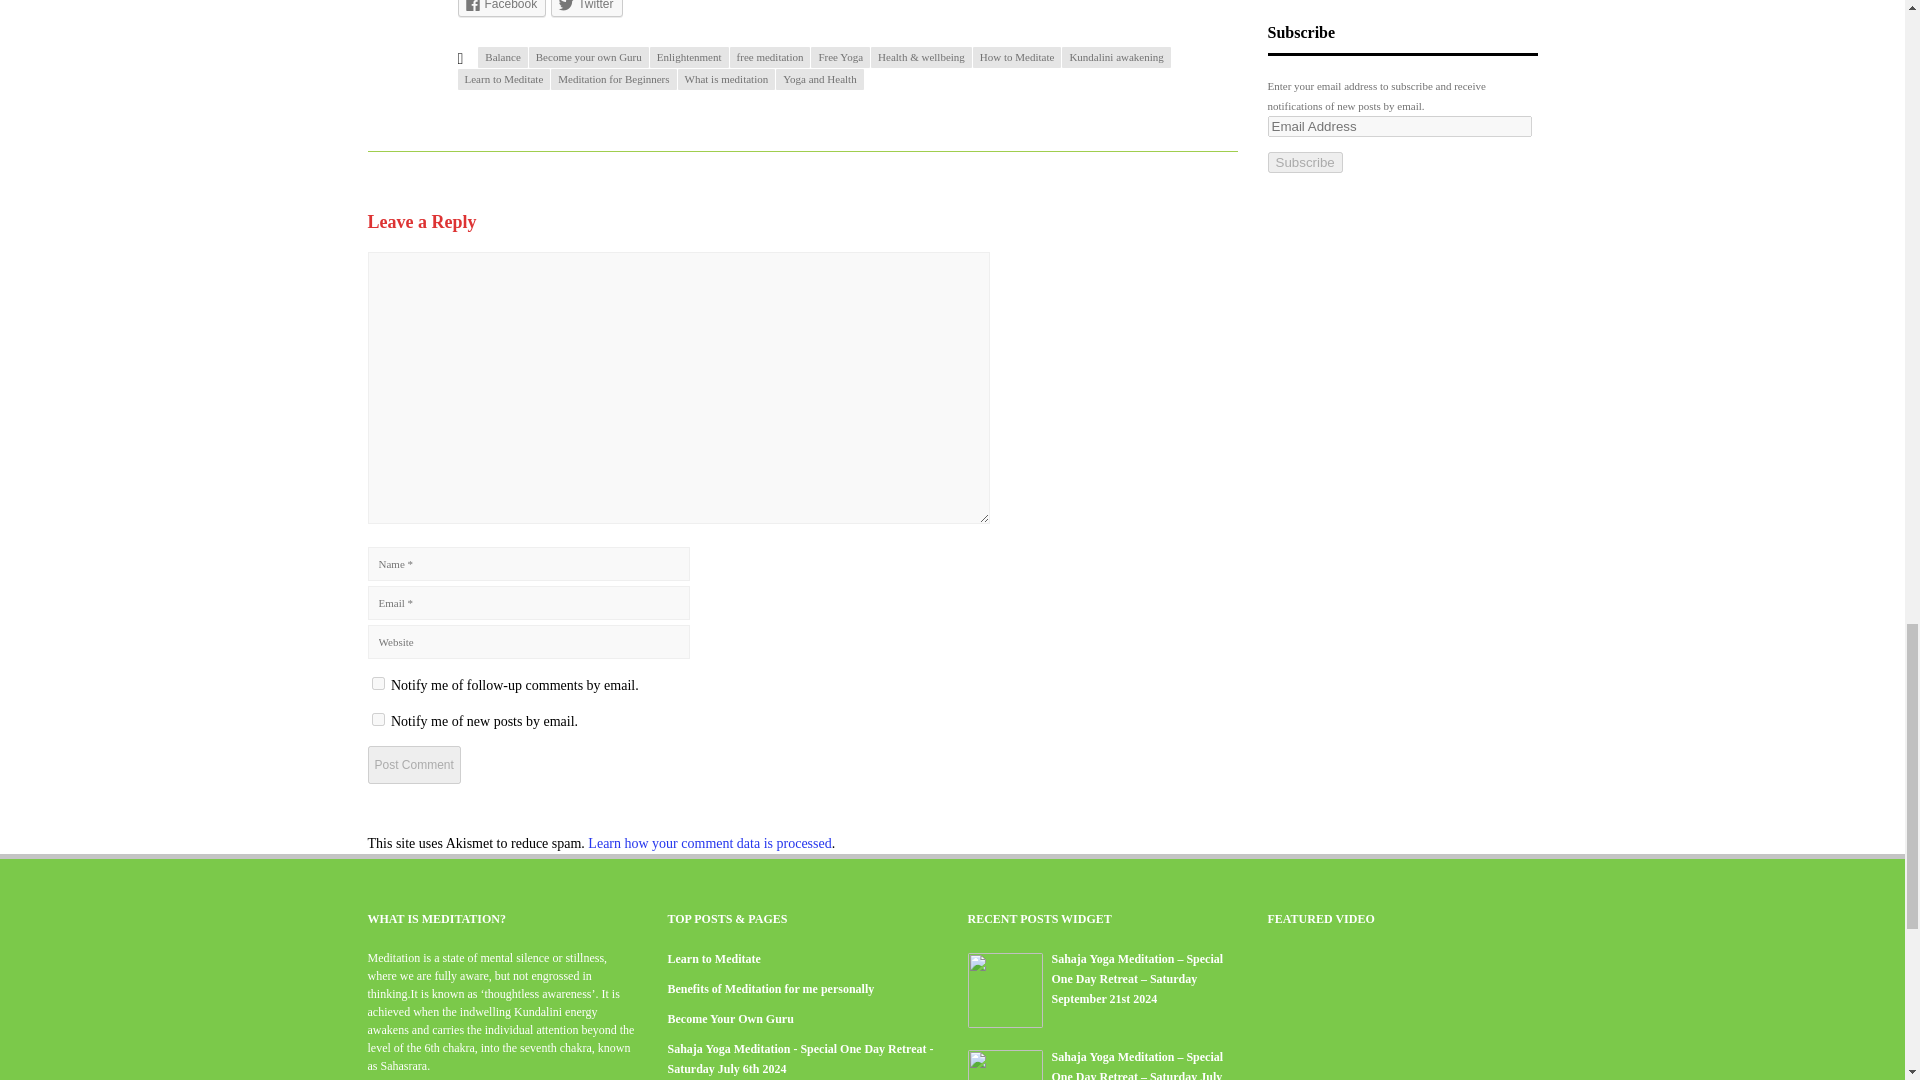 The width and height of the screenshot is (1920, 1080). Describe the element at coordinates (414, 765) in the screenshot. I see `Post Comment` at that location.